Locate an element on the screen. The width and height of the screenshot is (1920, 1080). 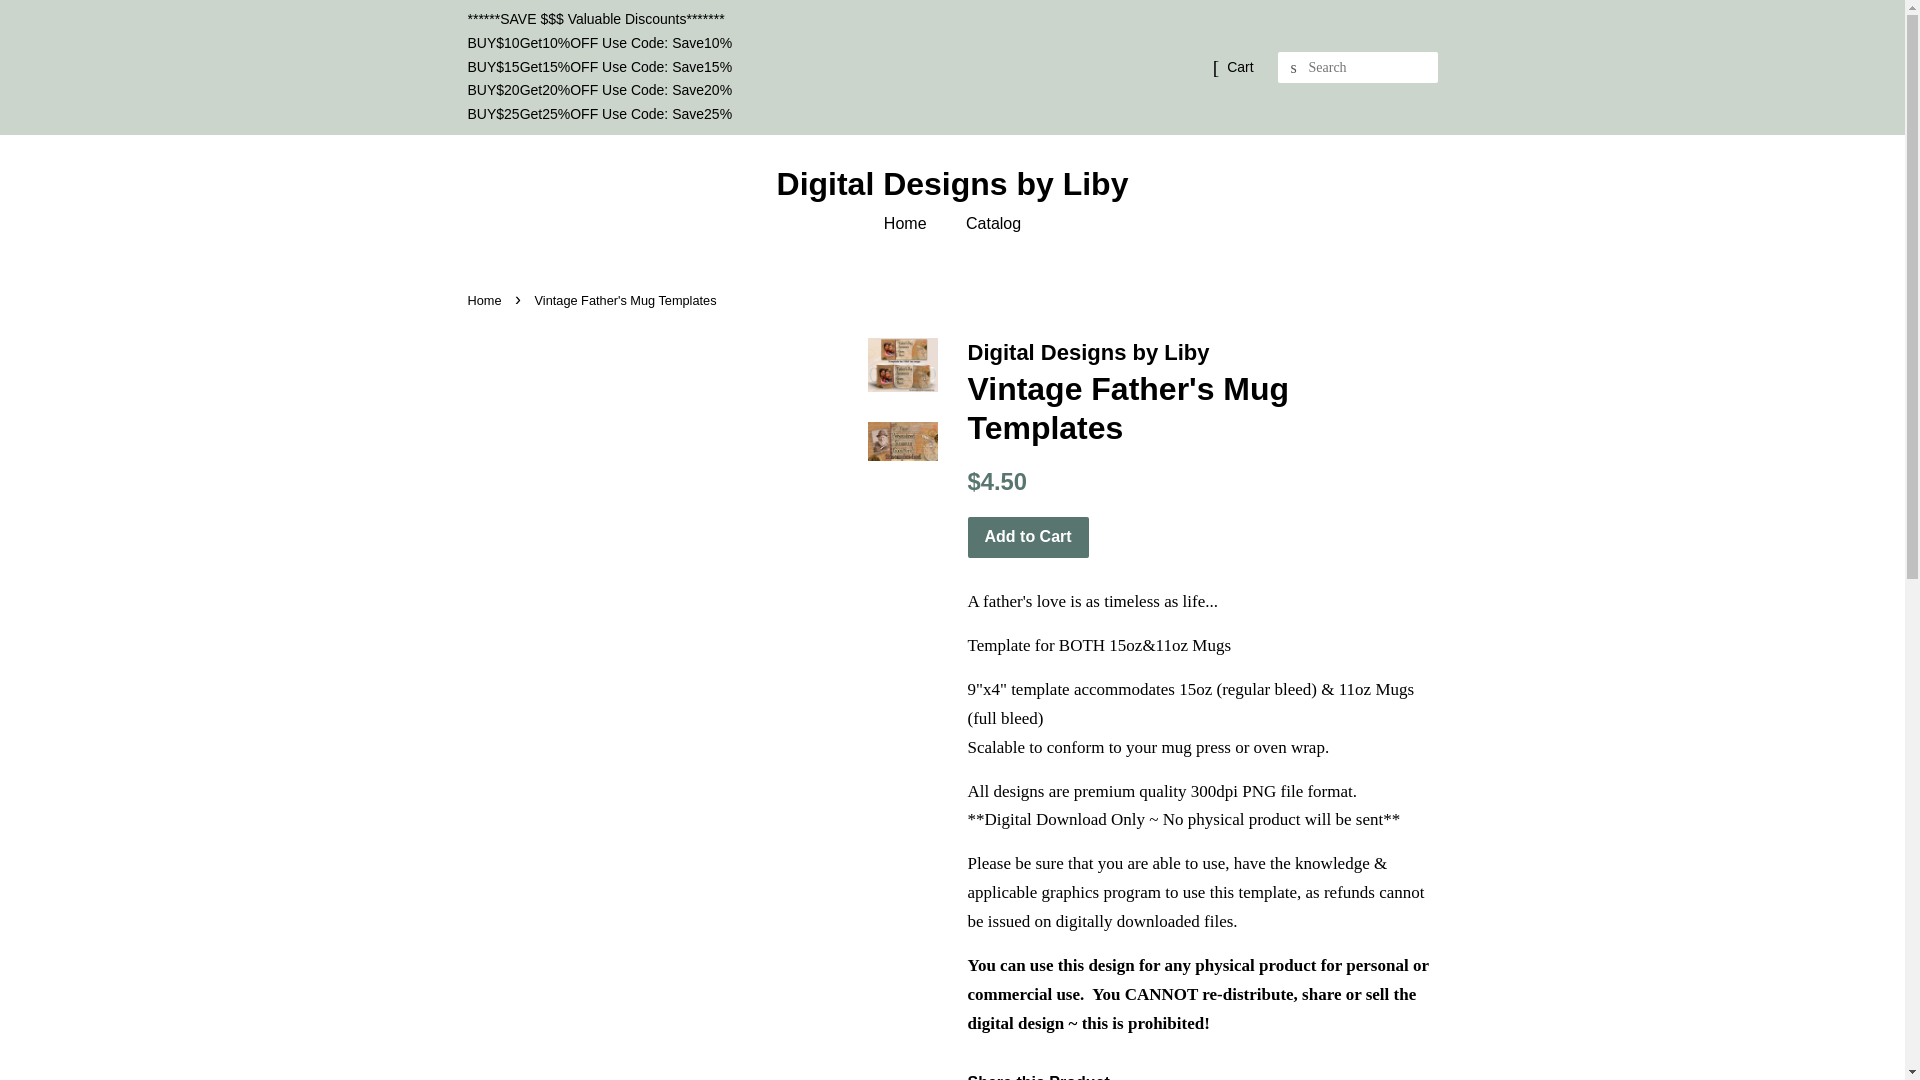
Home is located at coordinates (914, 224).